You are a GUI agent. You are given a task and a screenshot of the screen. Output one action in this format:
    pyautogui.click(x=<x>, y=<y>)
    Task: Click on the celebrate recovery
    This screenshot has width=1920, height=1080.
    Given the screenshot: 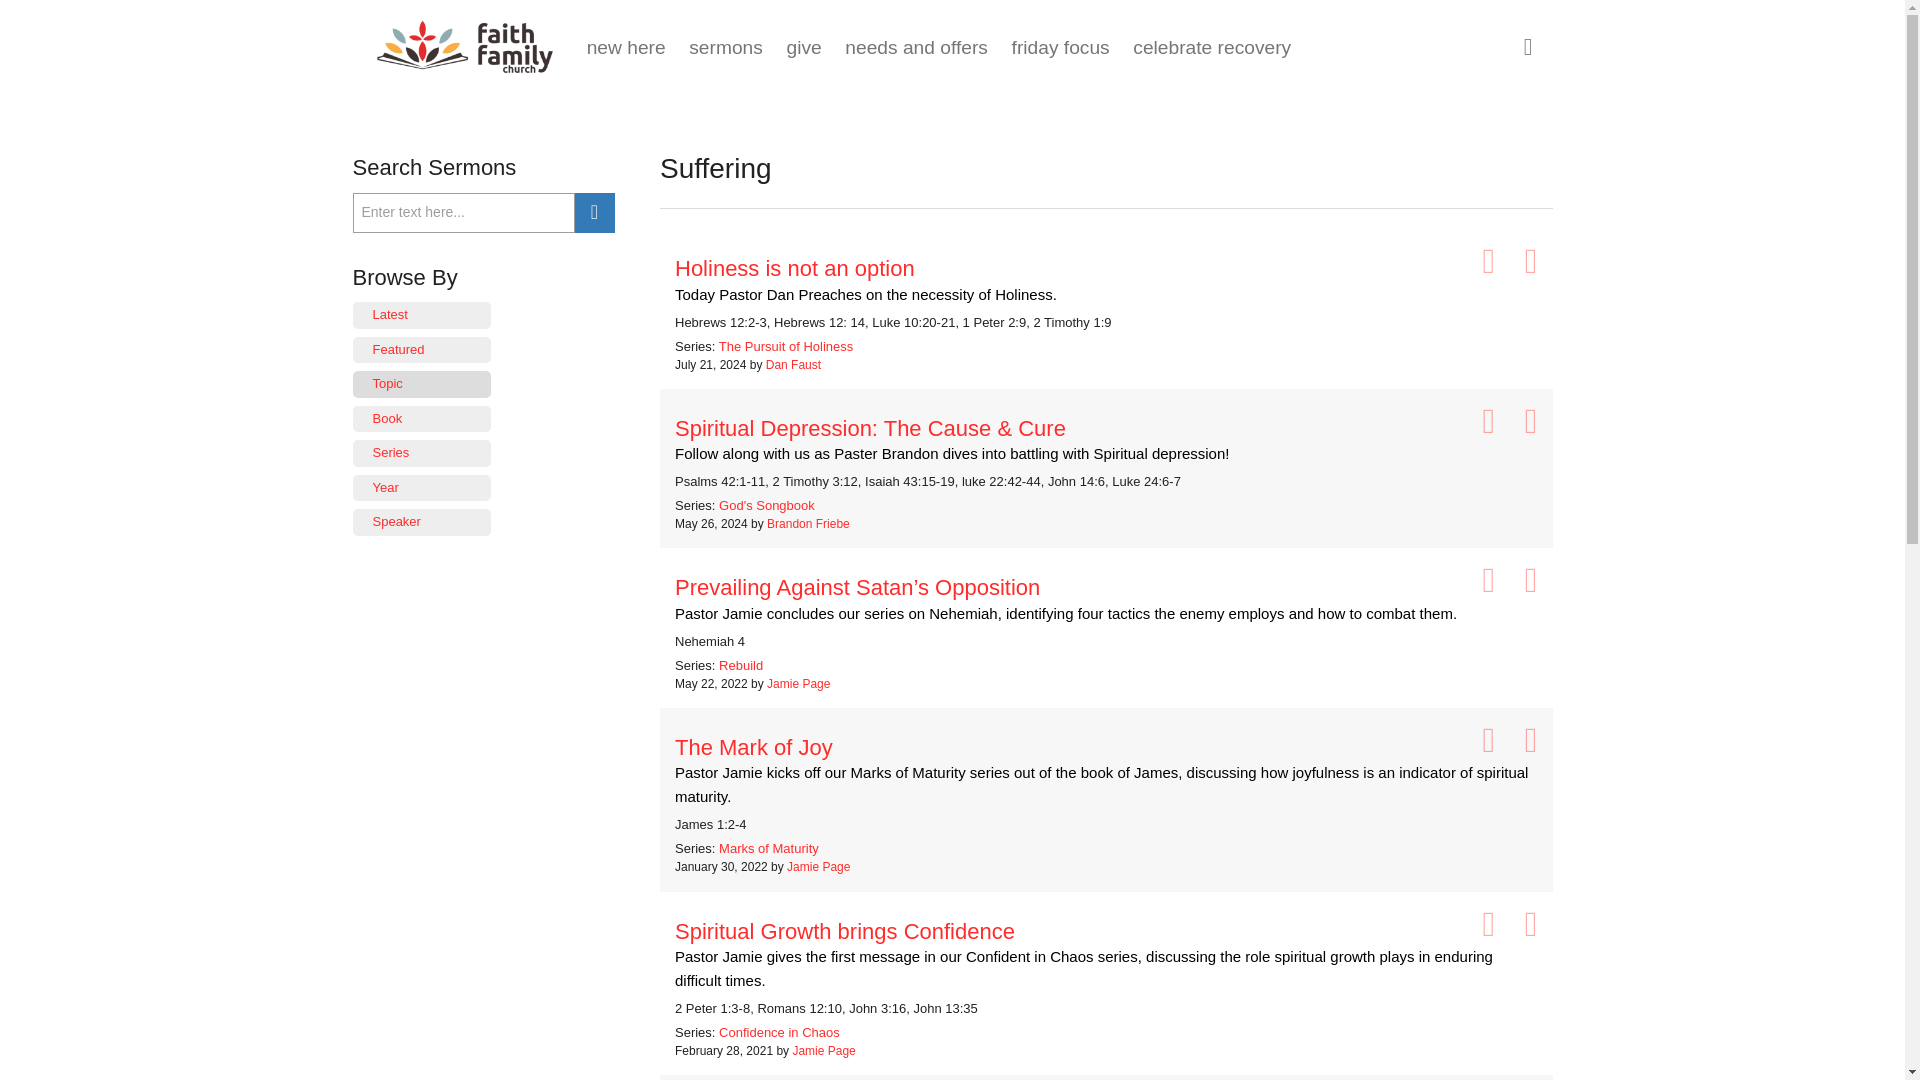 What is the action you would take?
    pyautogui.click(x=1211, y=47)
    